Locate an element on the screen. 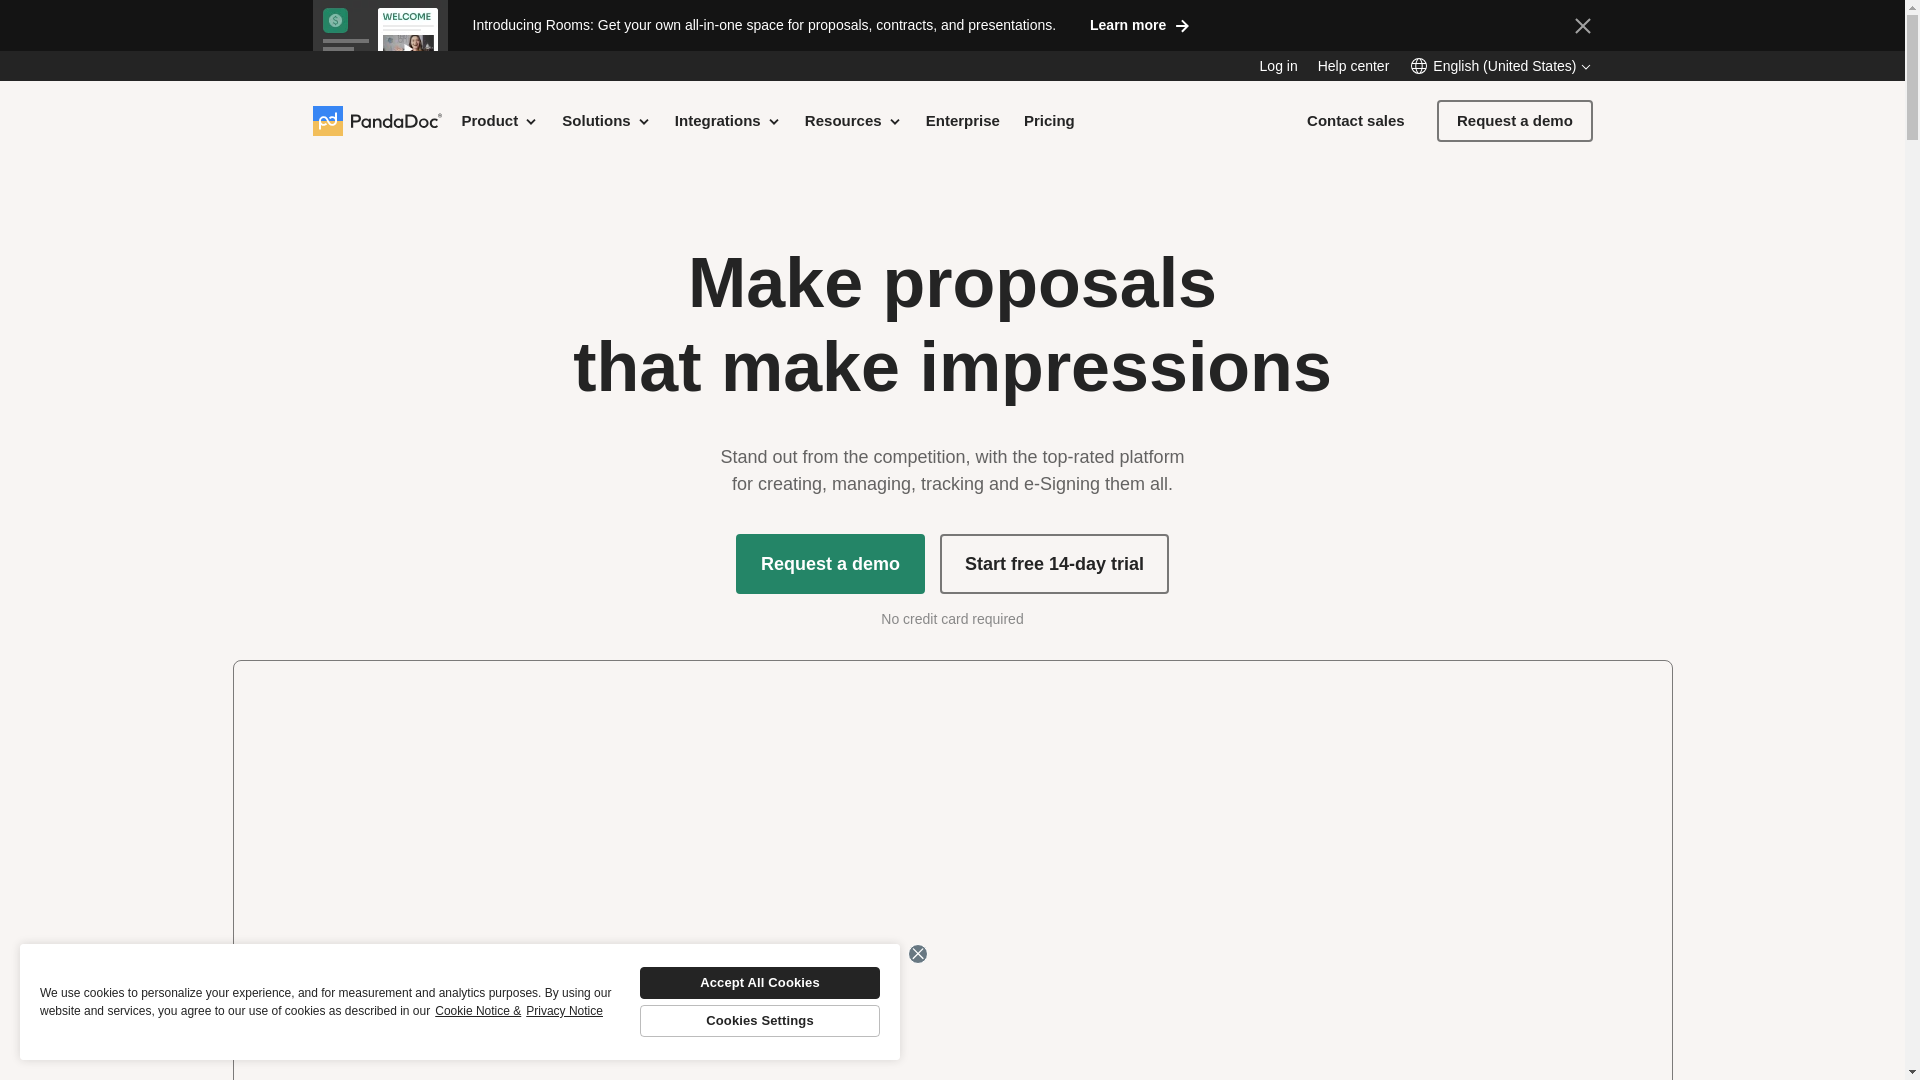 Image resolution: width=1920 pixels, height=1080 pixels. Product is located at coordinates (500, 120).